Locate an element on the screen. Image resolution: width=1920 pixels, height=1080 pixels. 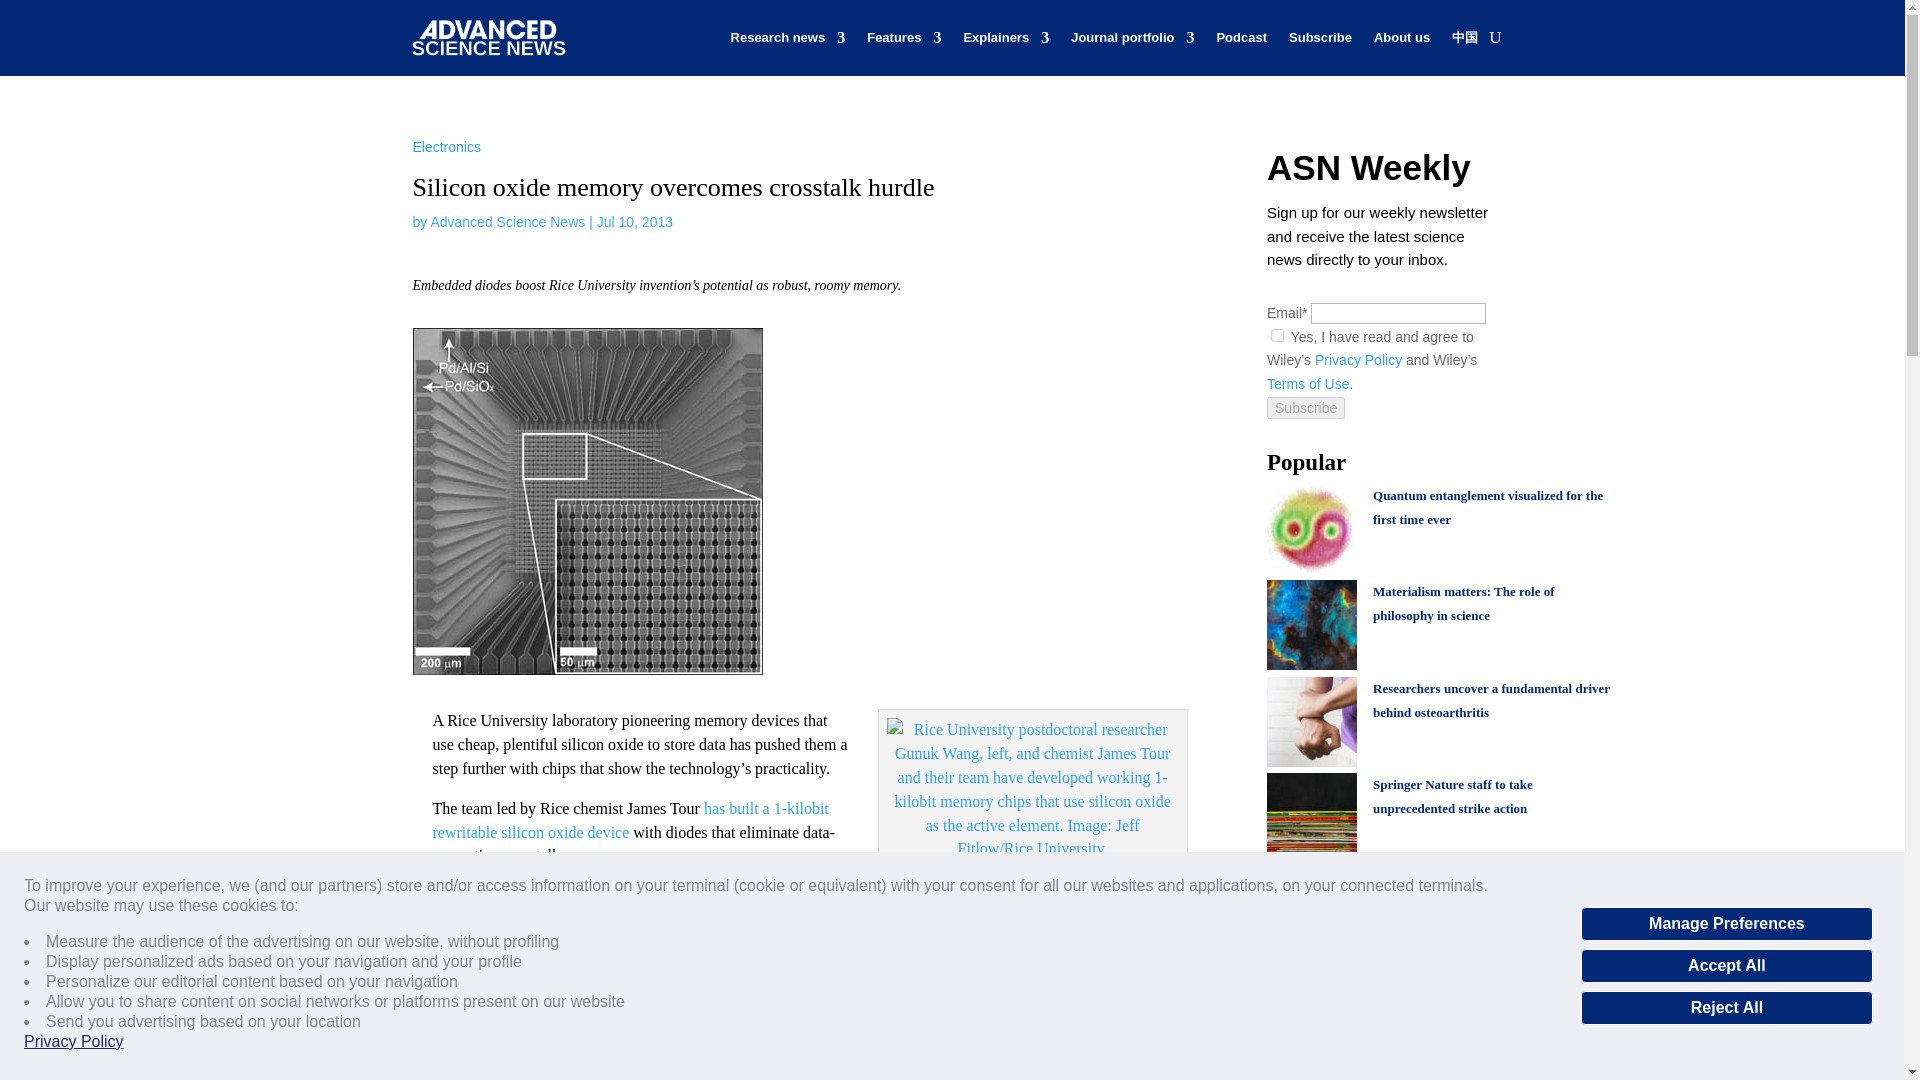
Reject All is located at coordinates (1726, 1008).